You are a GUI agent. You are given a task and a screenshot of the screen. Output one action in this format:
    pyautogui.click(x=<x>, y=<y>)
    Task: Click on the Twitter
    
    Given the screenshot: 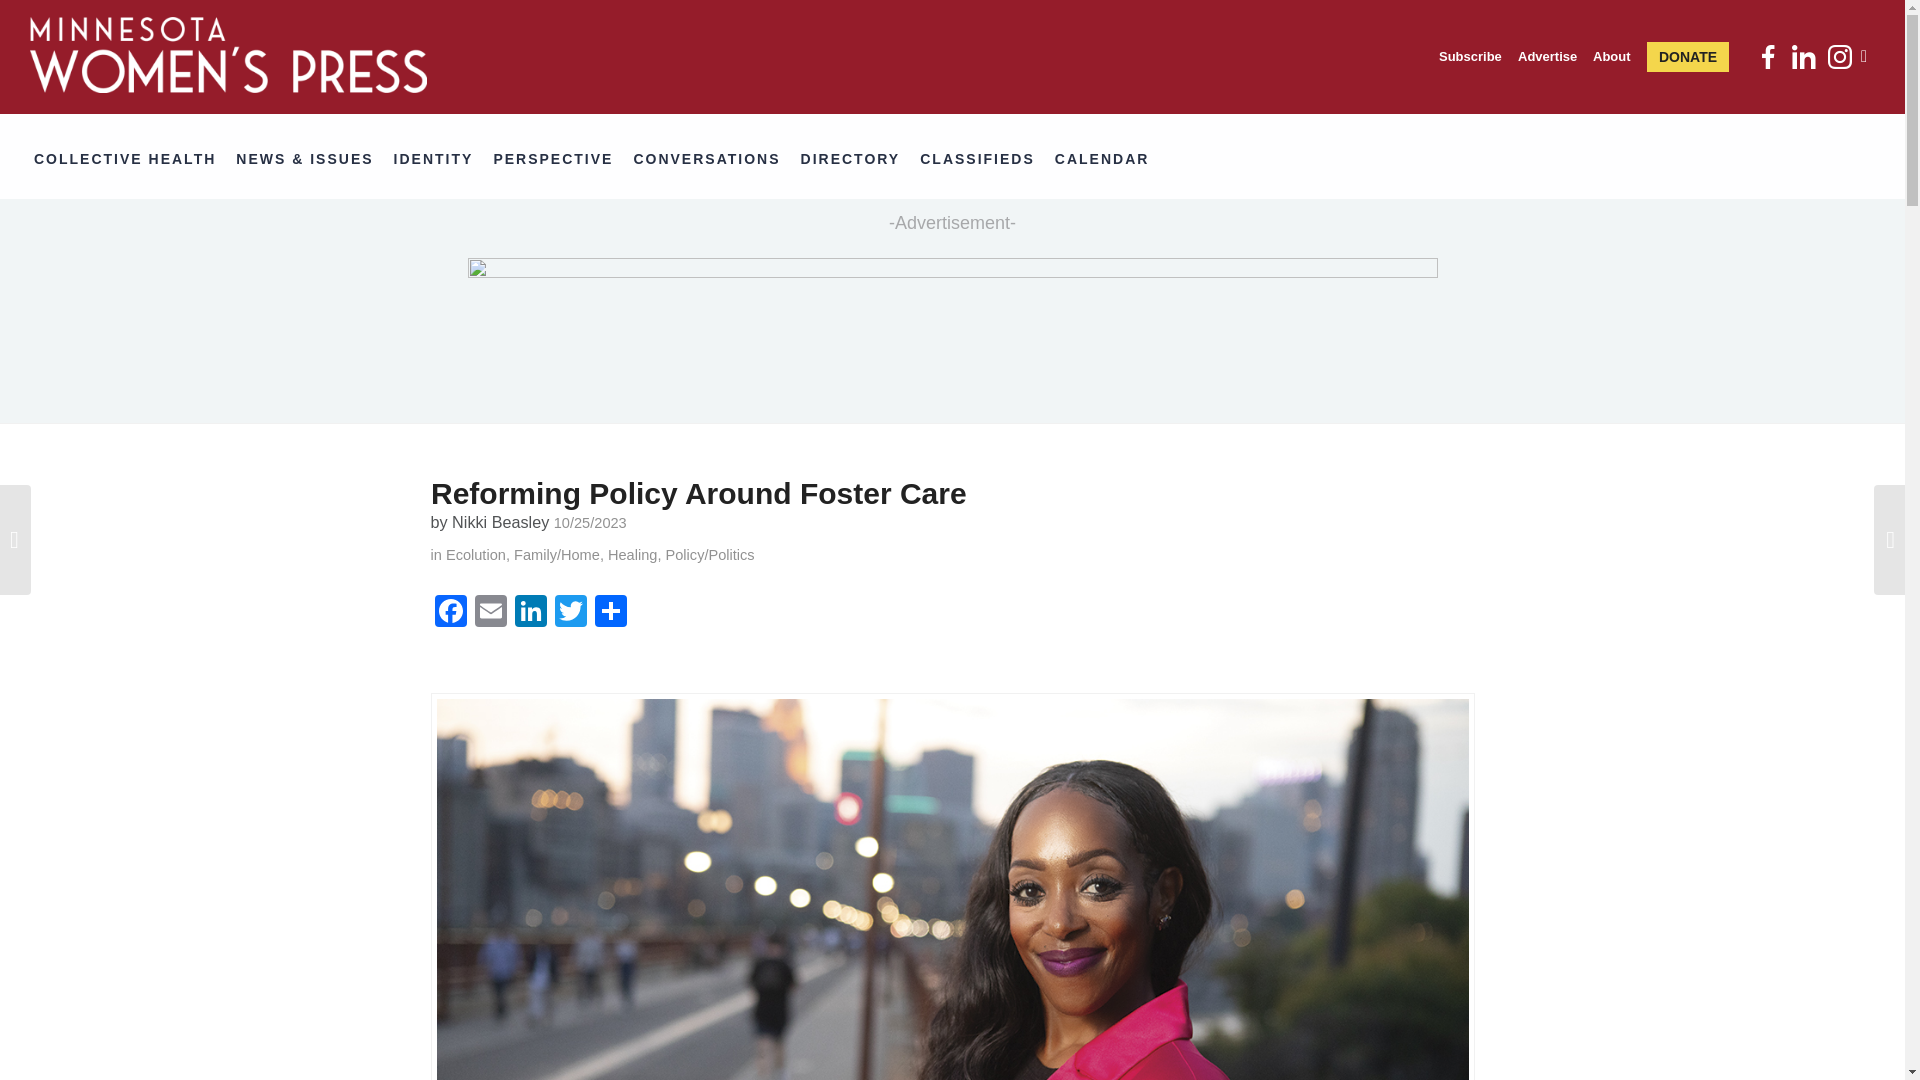 What is the action you would take?
    pyautogui.click(x=569, y=613)
    